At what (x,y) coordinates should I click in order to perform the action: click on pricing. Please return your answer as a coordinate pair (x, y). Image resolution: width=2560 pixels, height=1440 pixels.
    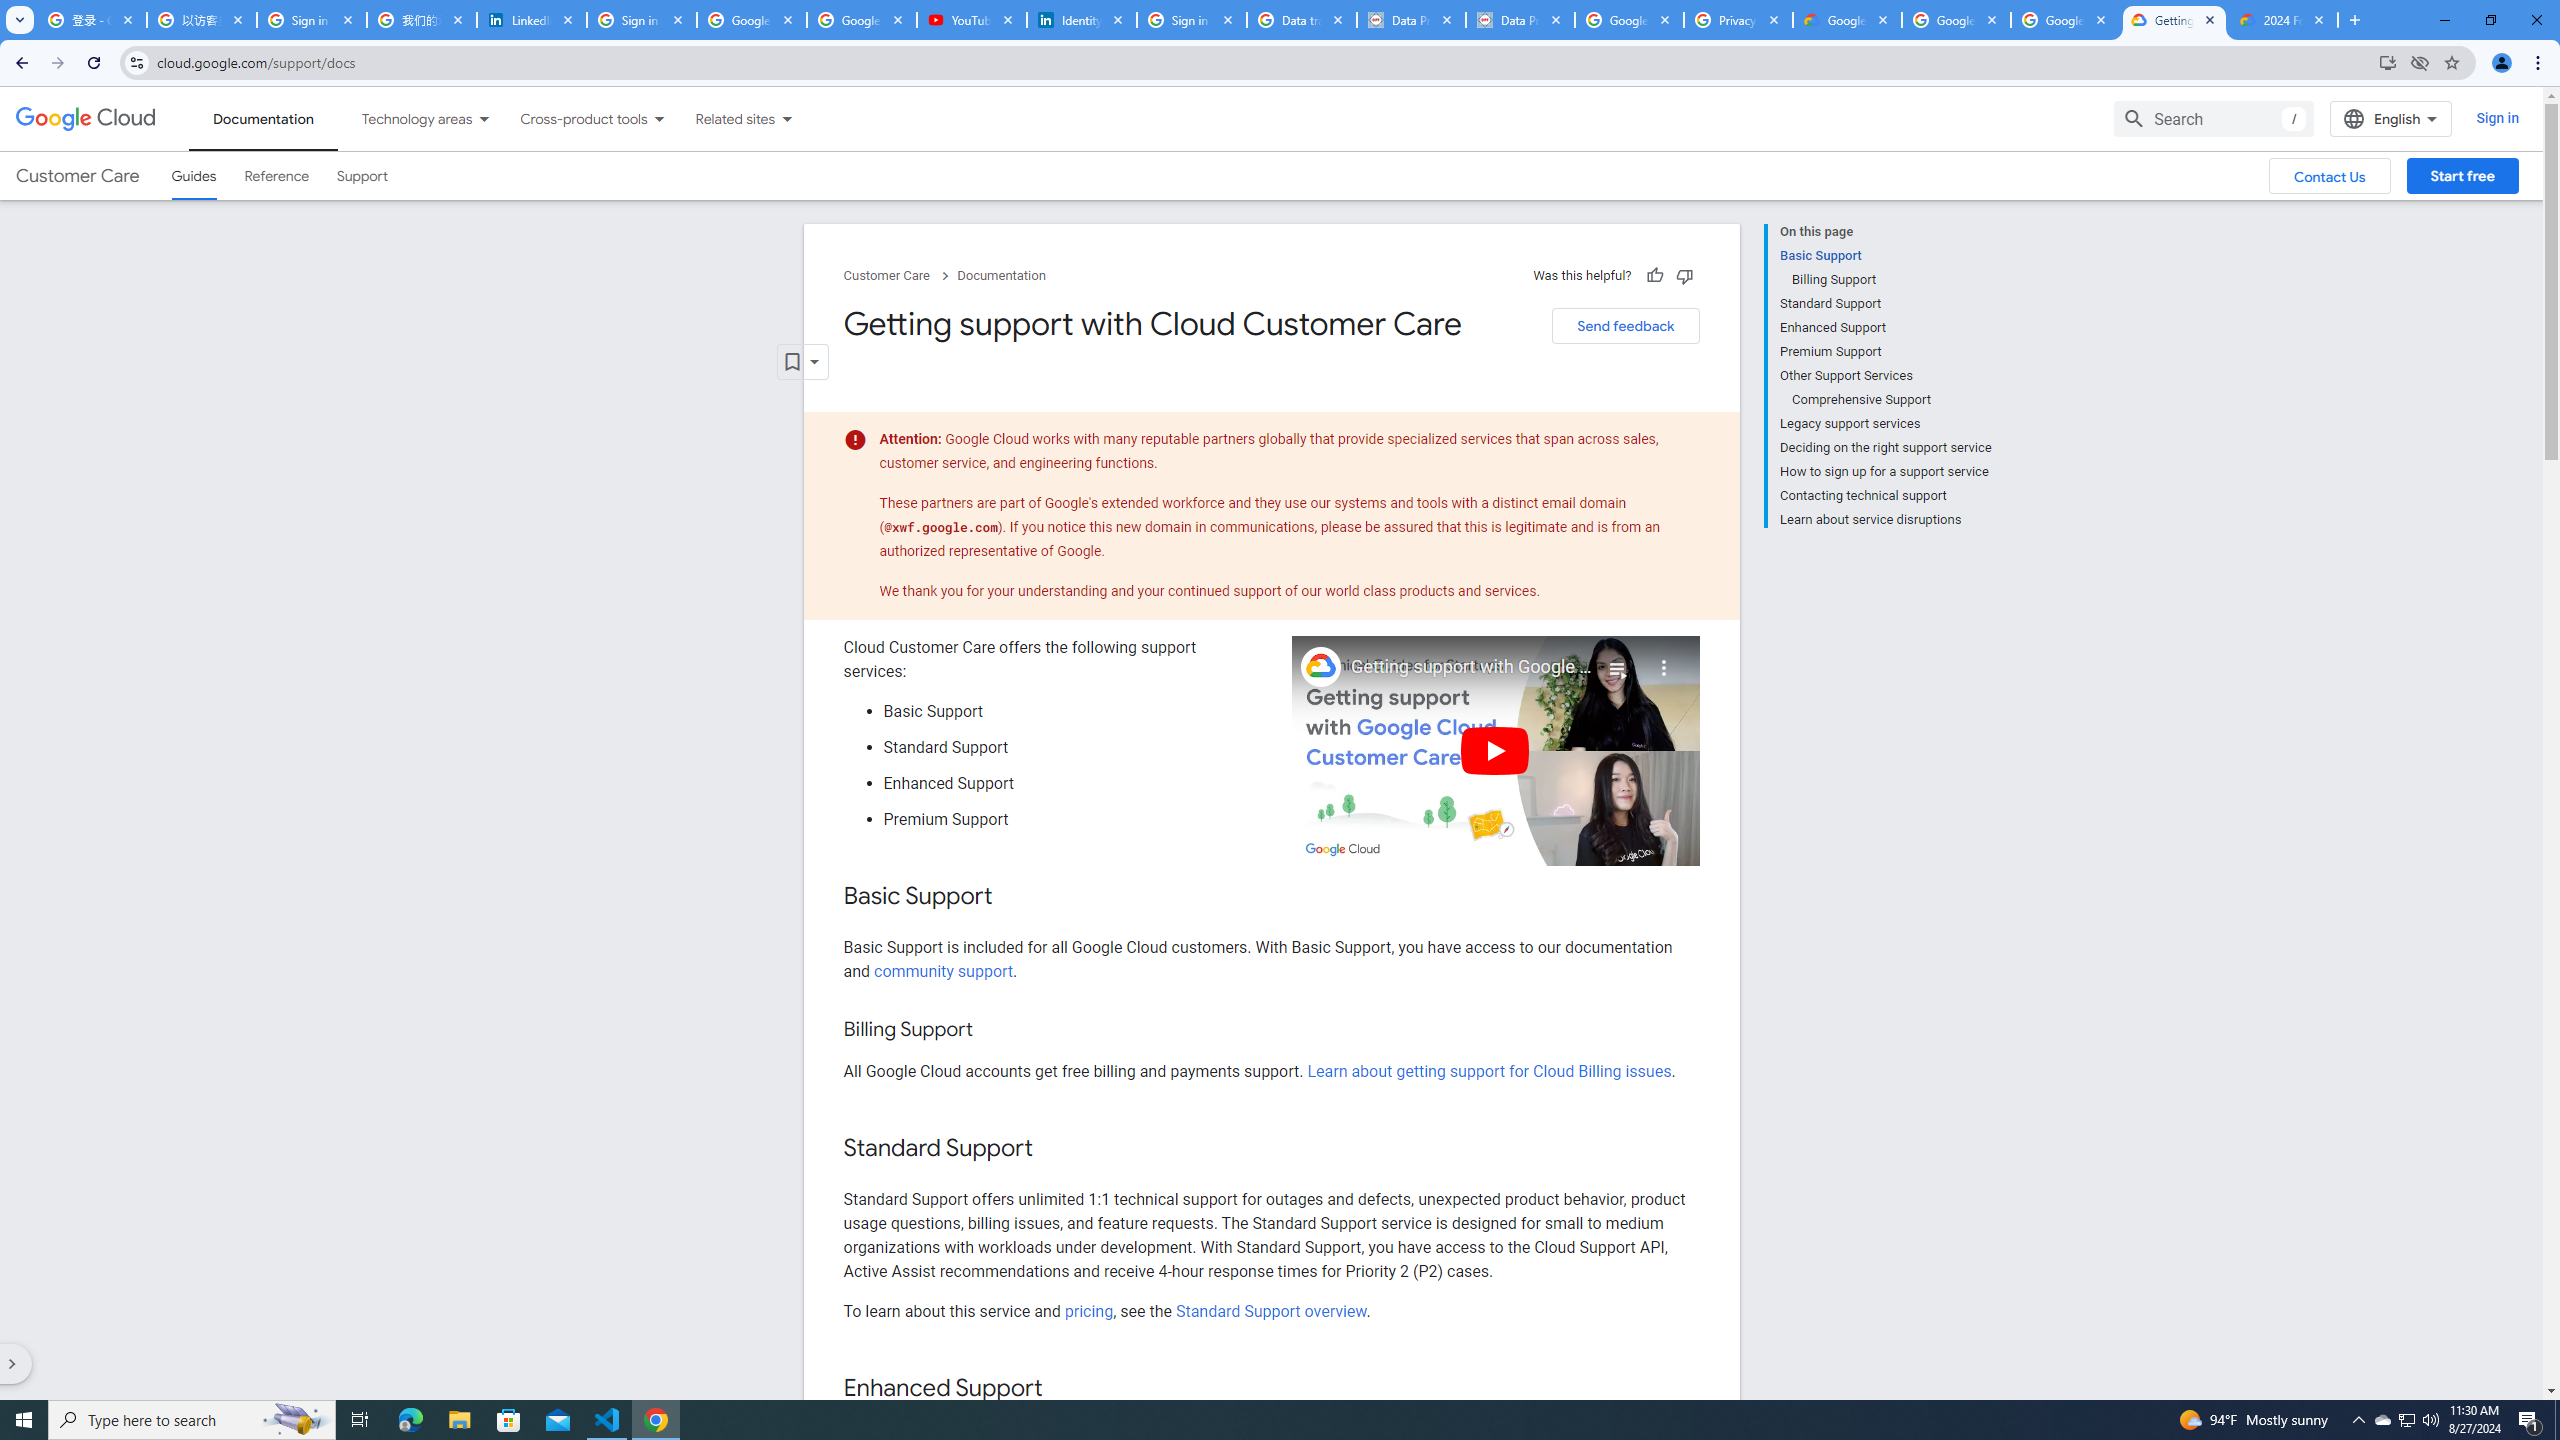
    Looking at the image, I should click on (1088, 1310).